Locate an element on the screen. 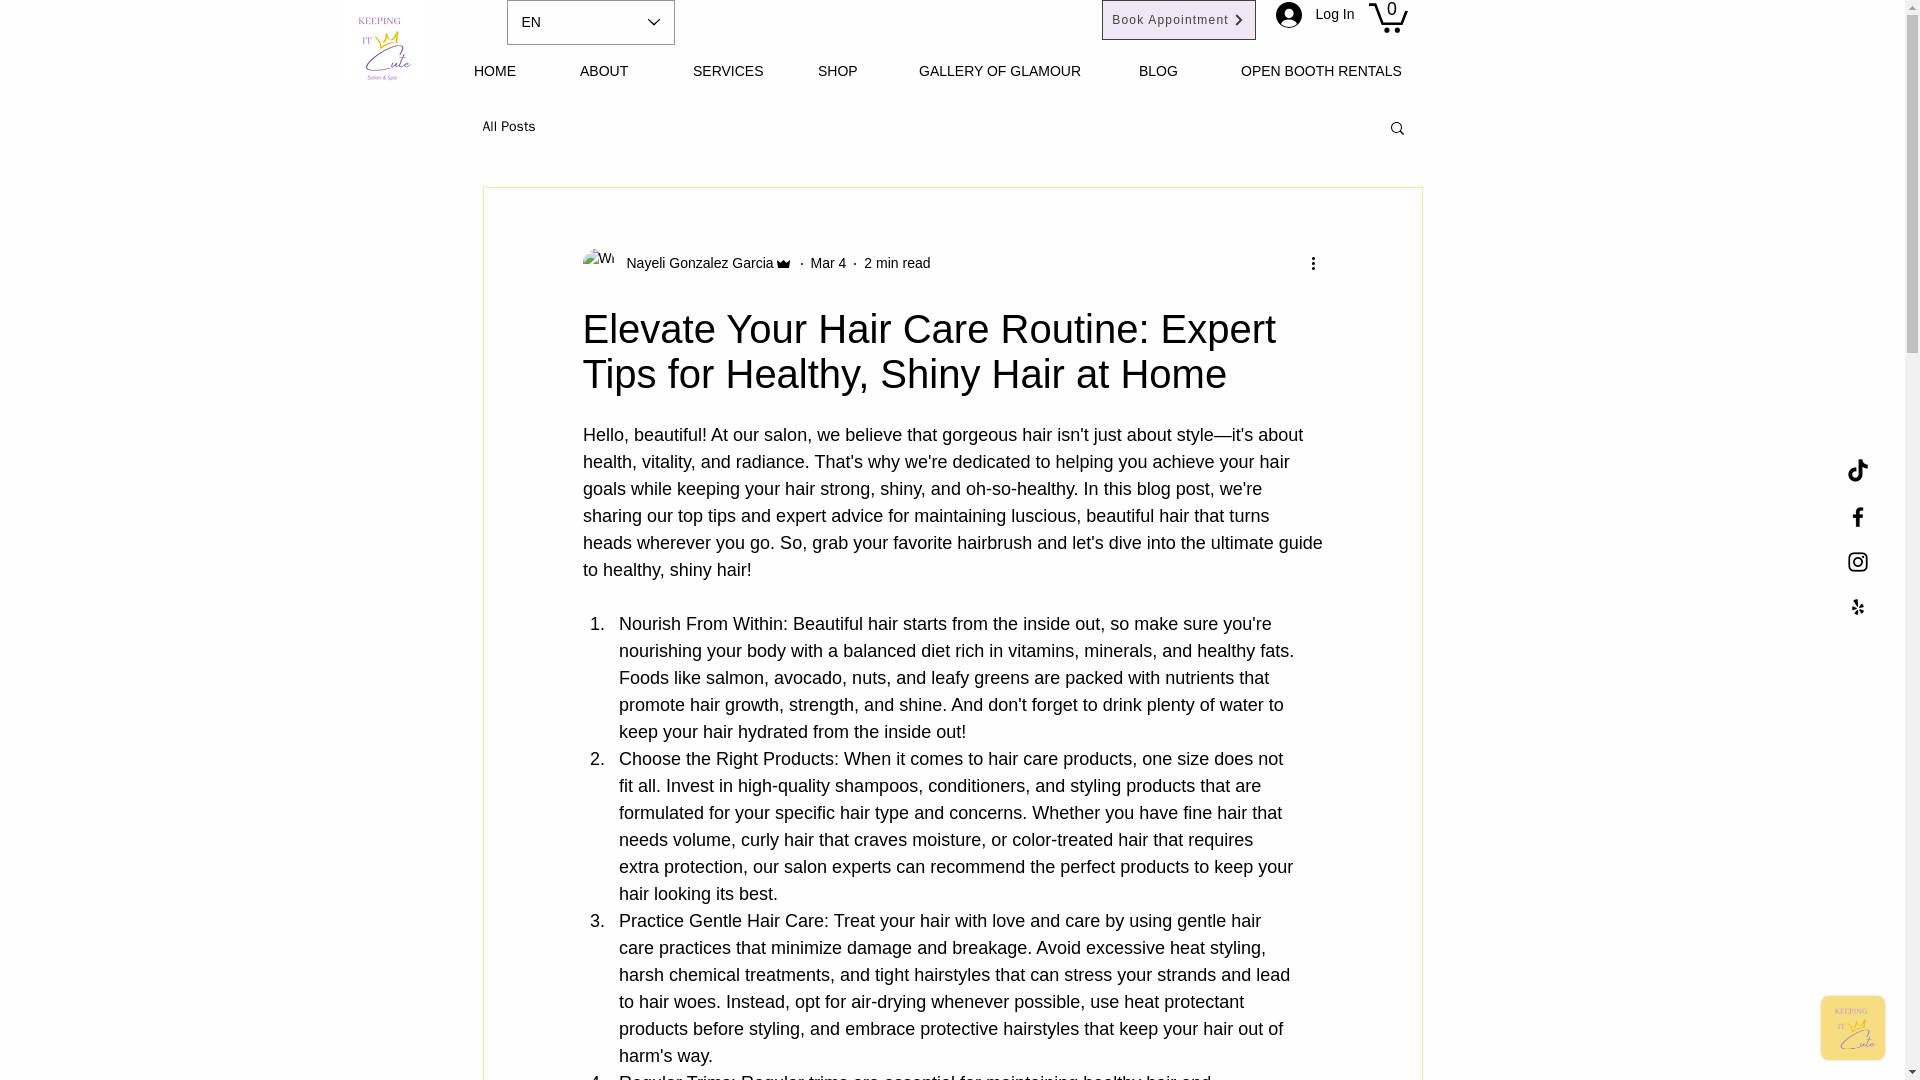 This screenshot has height=1080, width=1920. HOME is located at coordinates (511, 70).